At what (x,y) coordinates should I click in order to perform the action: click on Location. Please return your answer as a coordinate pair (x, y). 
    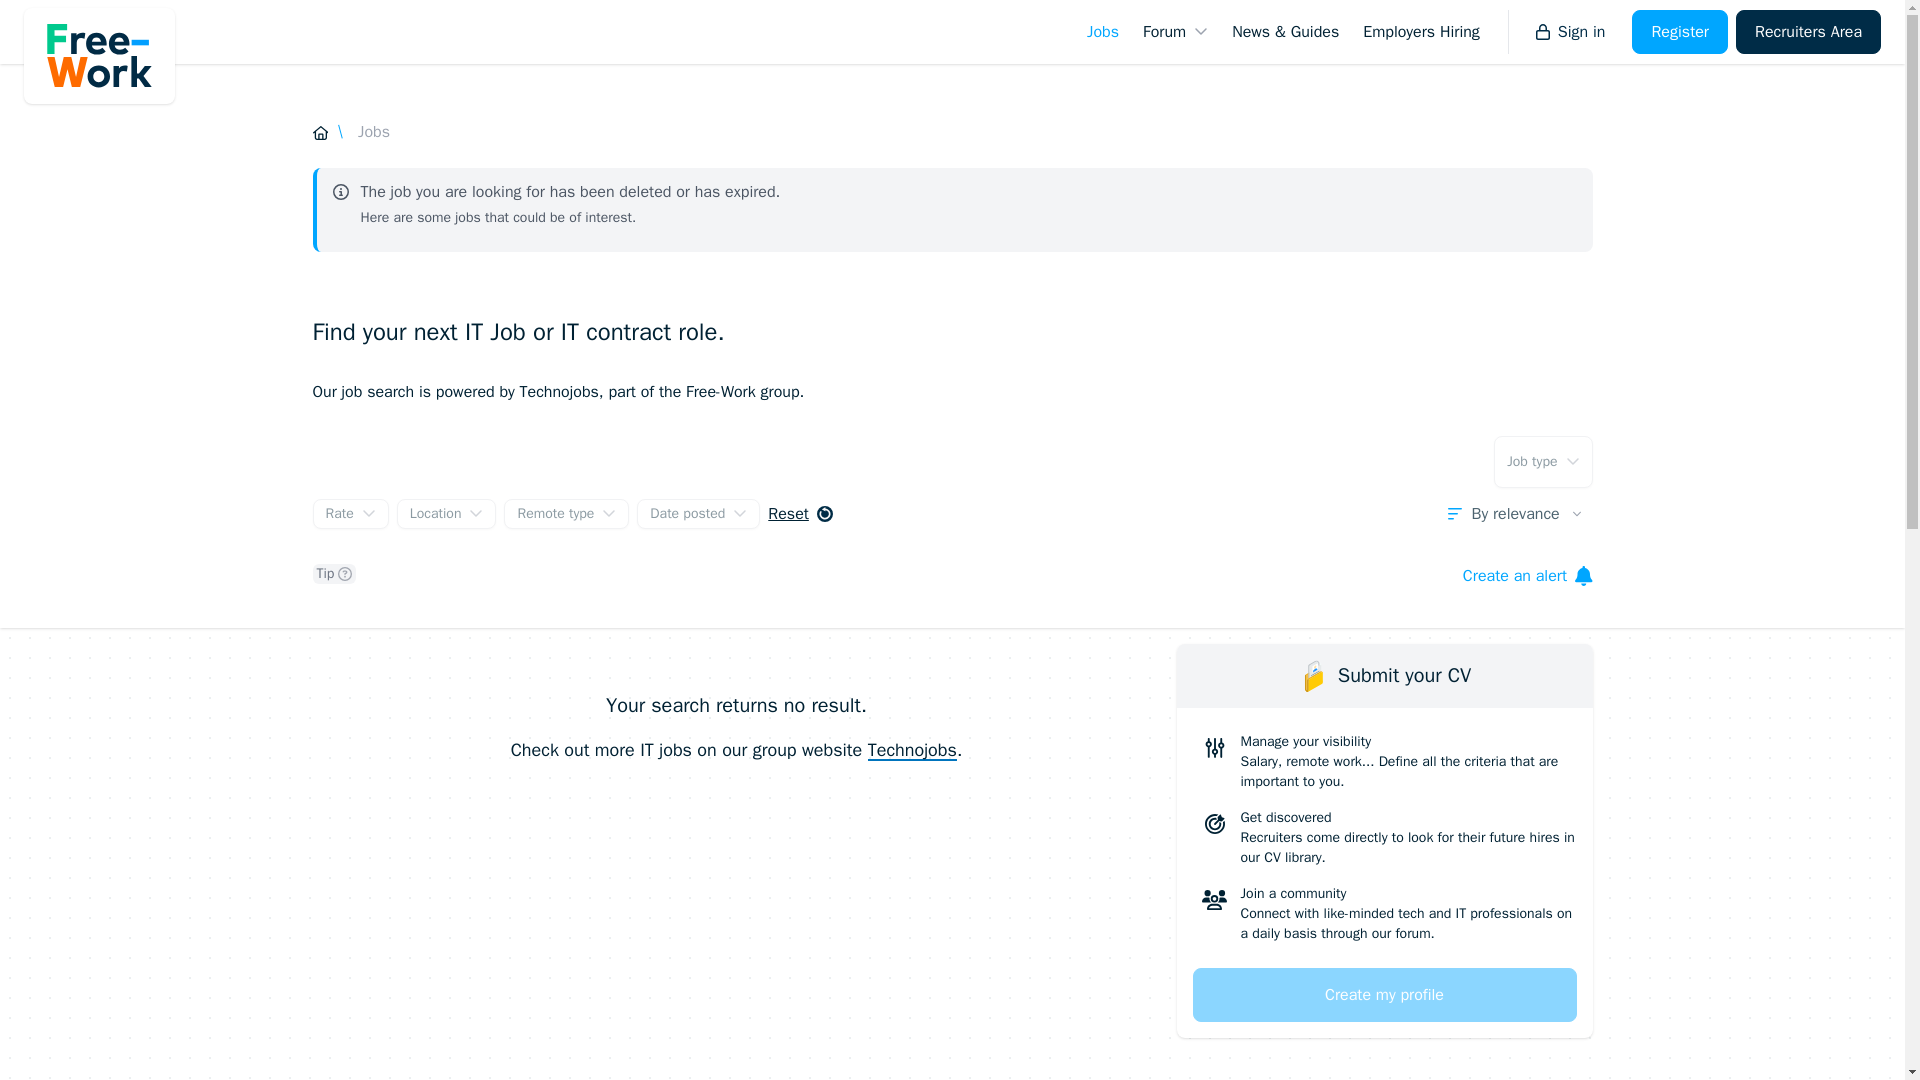
    Looking at the image, I should click on (447, 514).